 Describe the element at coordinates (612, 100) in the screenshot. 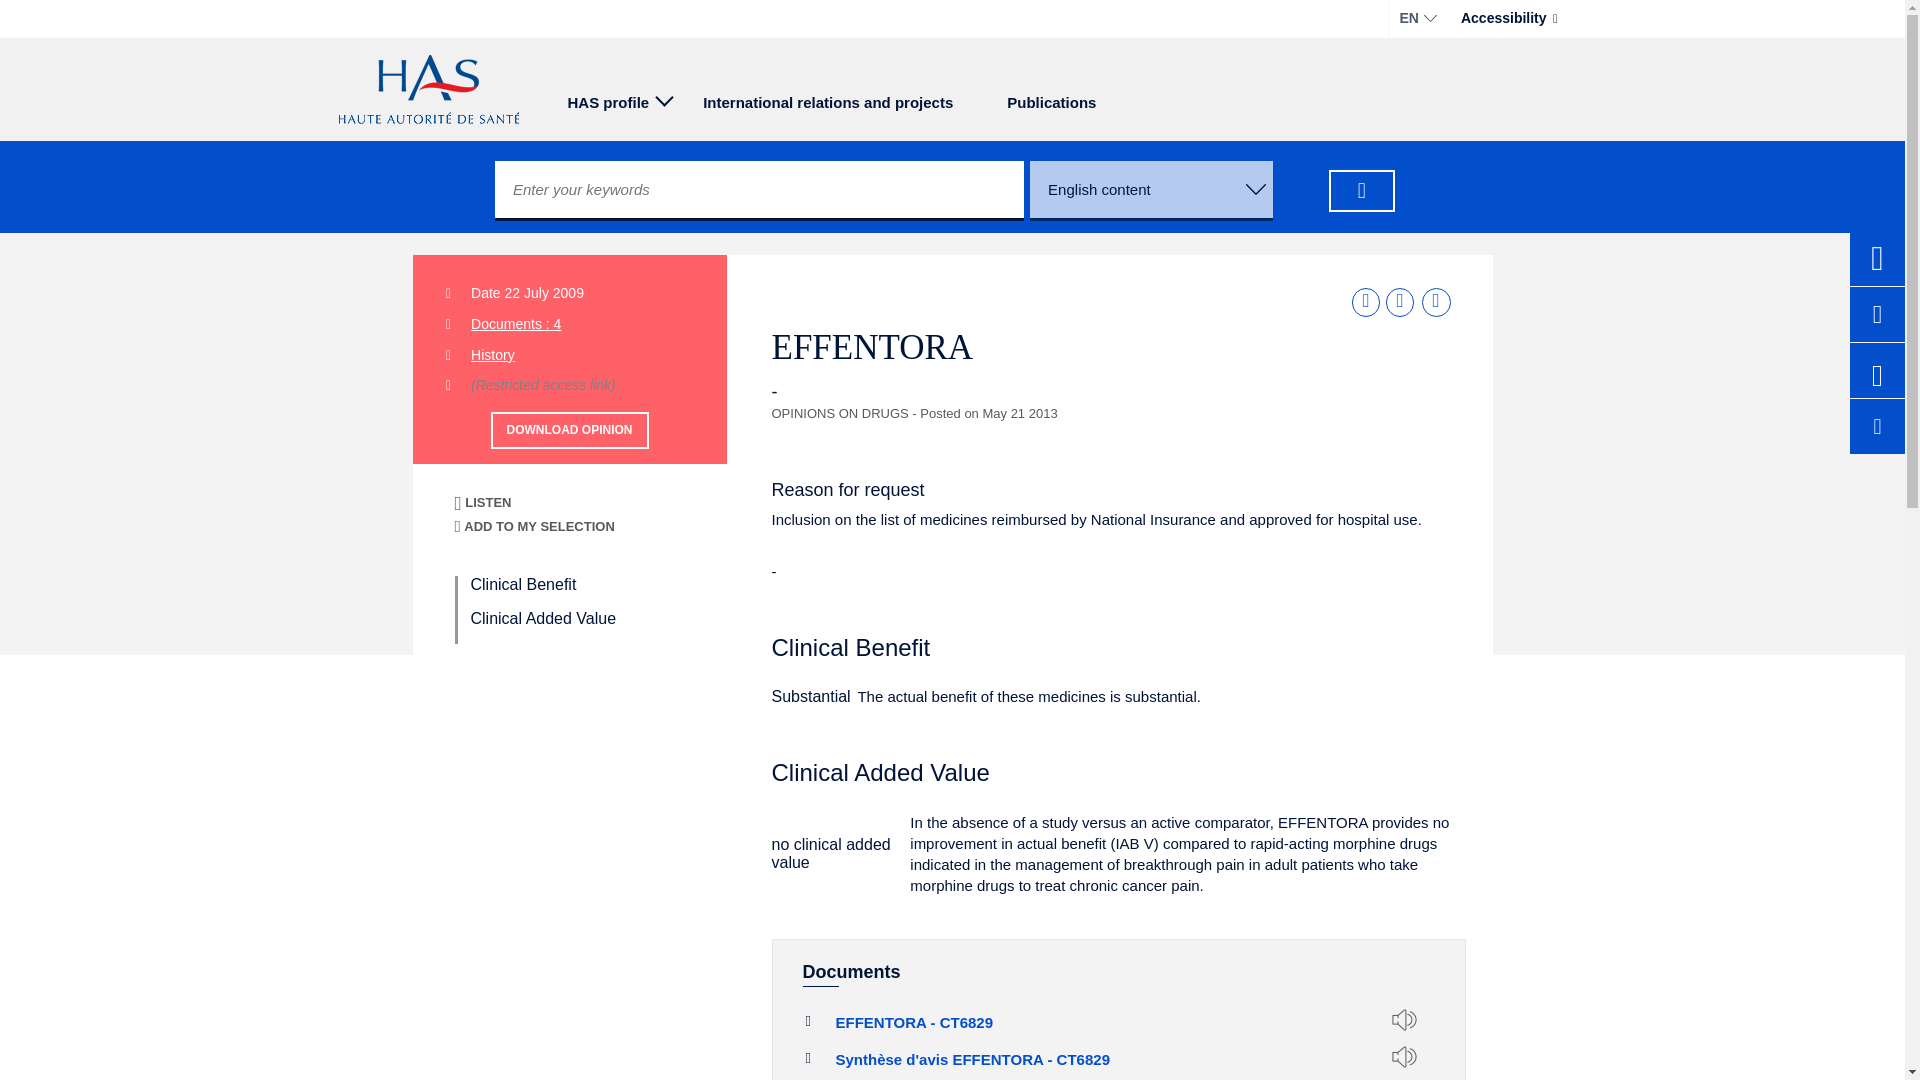

I see `Enter your keywords` at that location.